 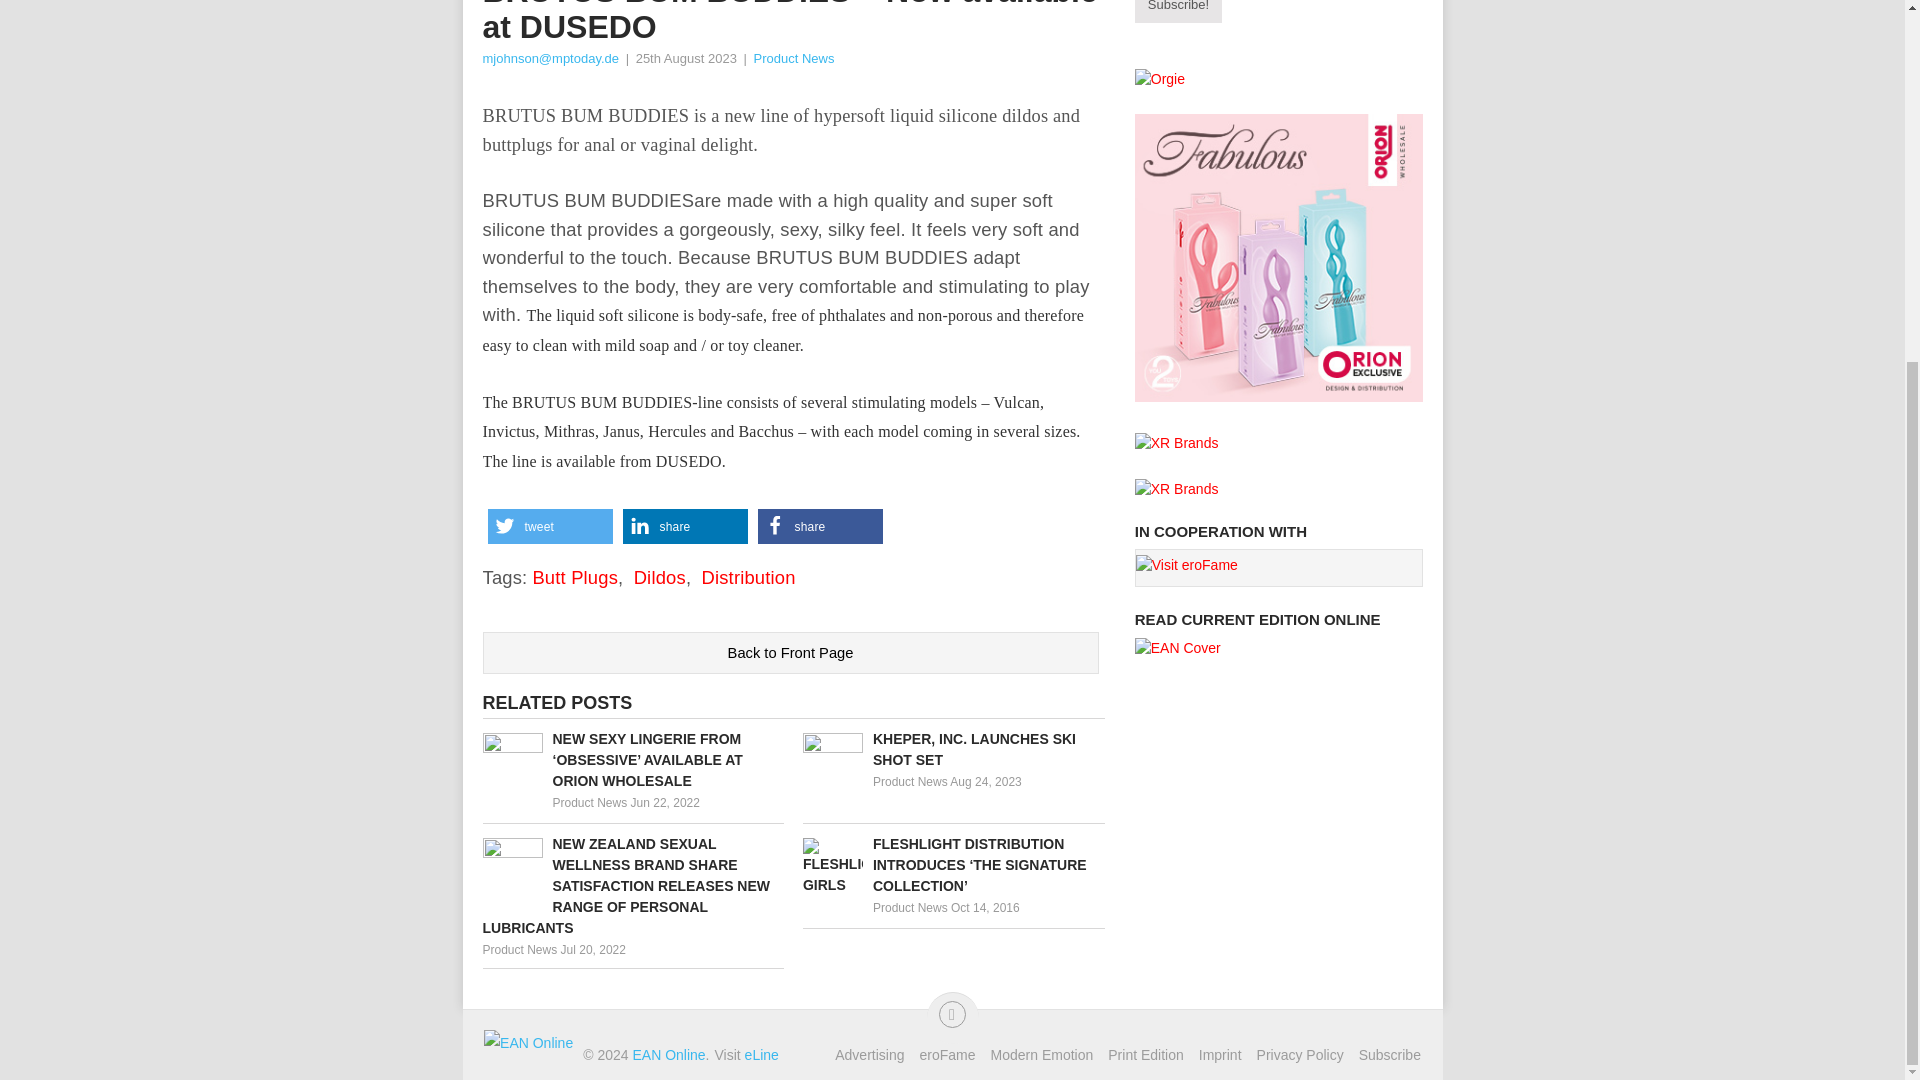 What do you see at coordinates (1178, 12) in the screenshot?
I see `Subscribe!` at bounding box center [1178, 12].